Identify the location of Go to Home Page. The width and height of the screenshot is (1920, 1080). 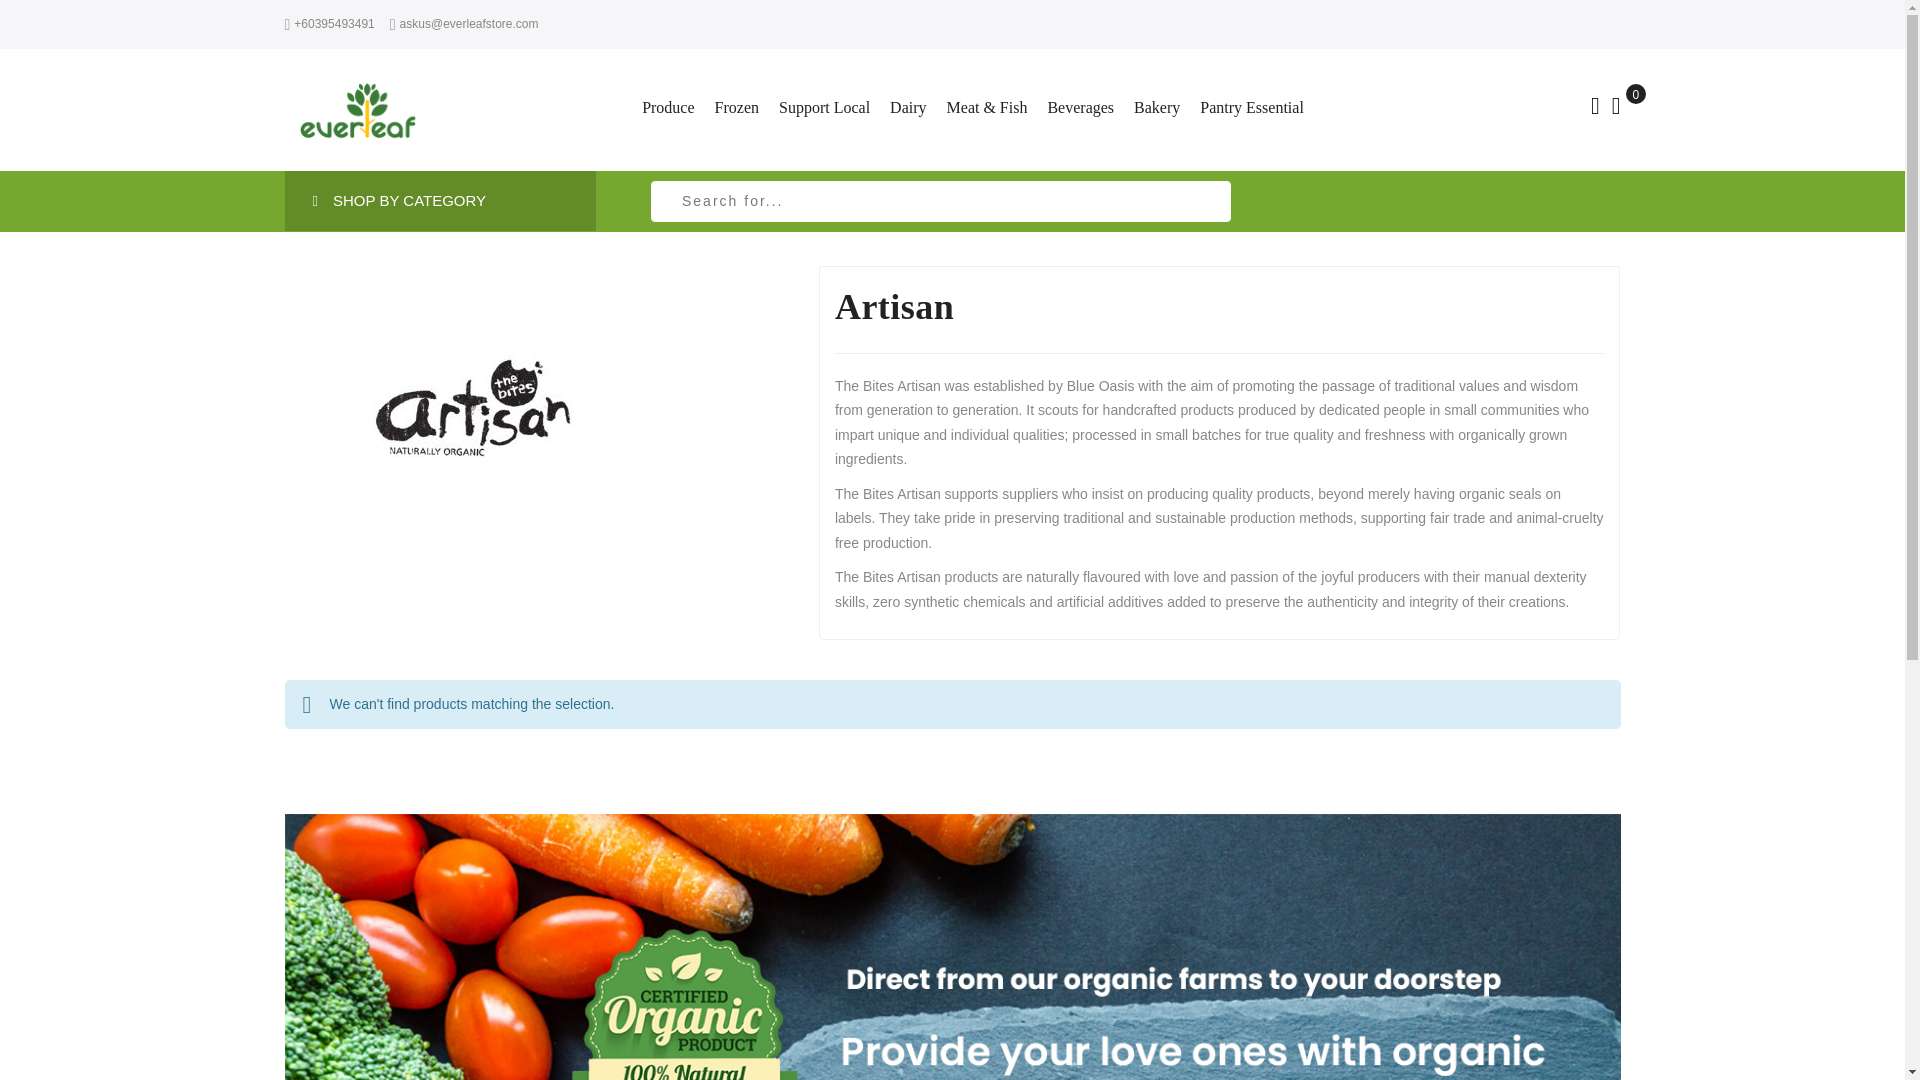
(301, 200).